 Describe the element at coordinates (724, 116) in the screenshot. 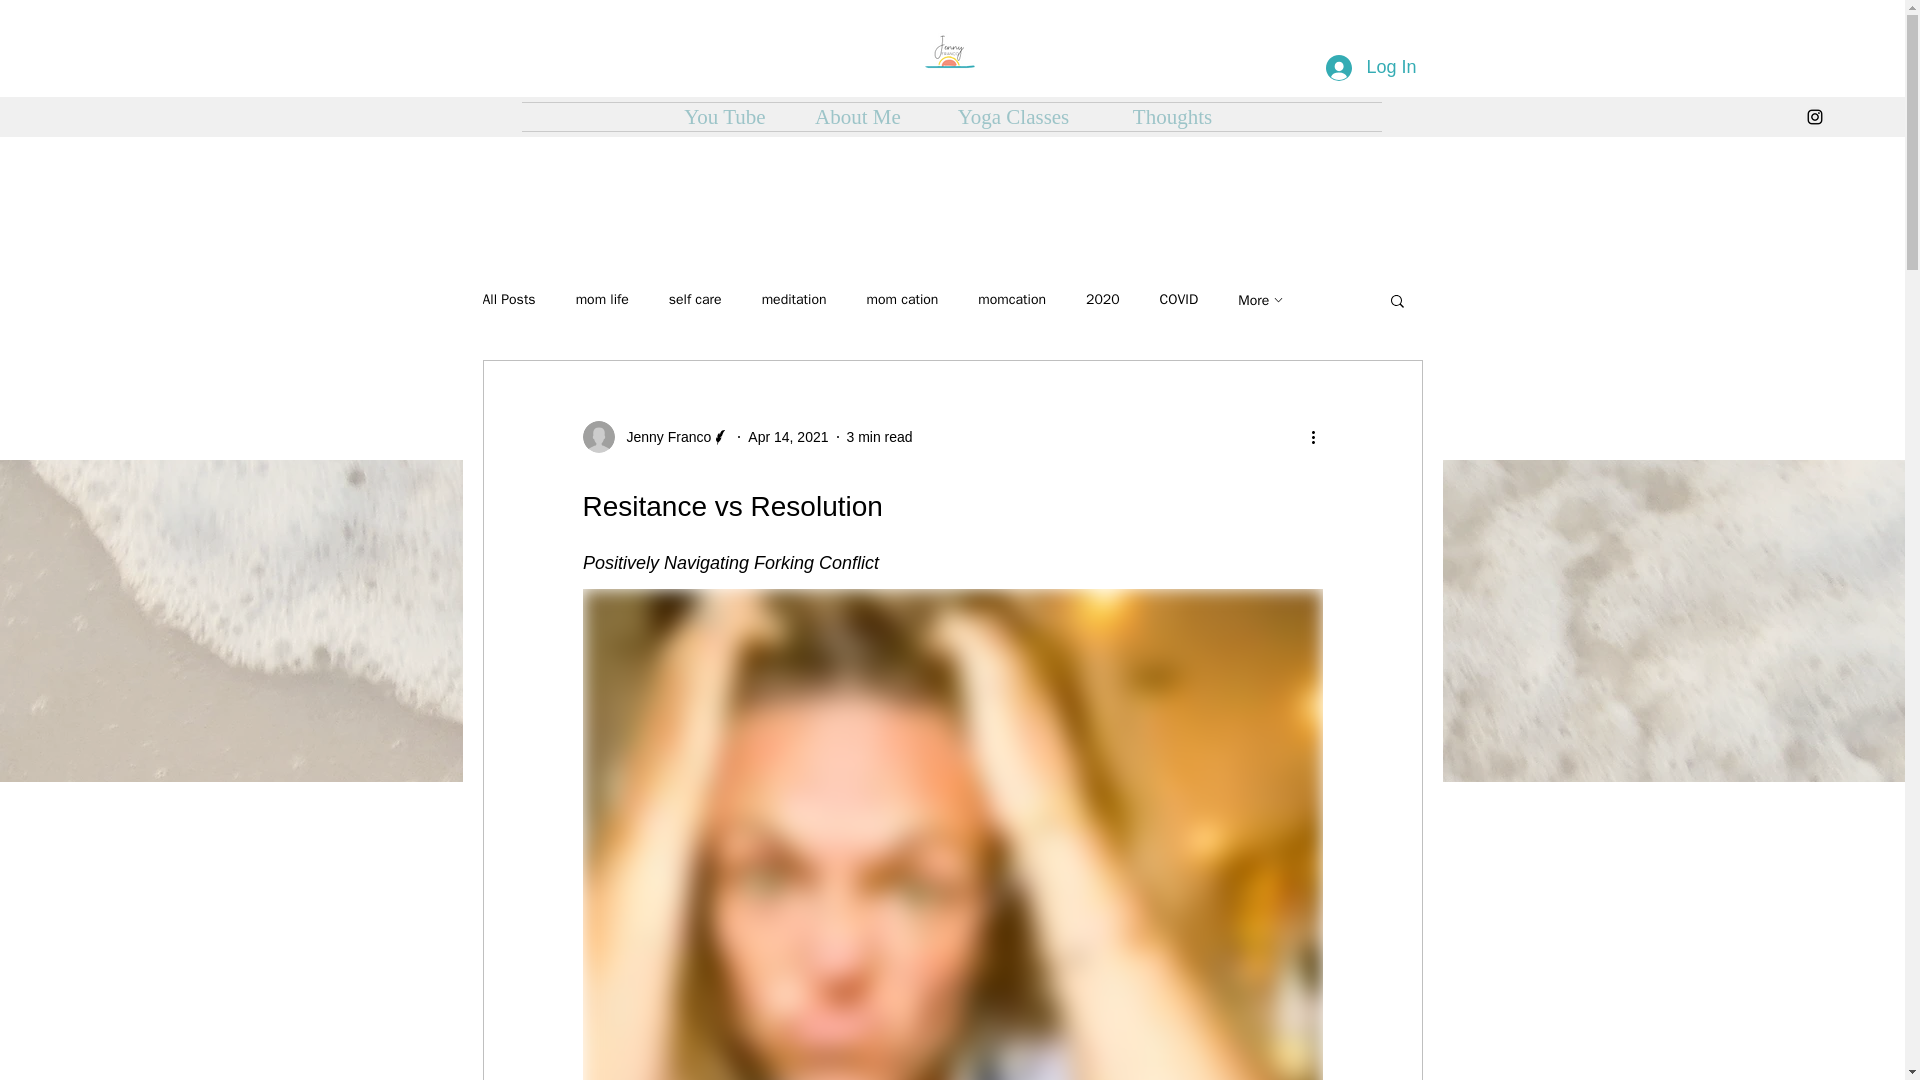

I see `You Tube` at that location.